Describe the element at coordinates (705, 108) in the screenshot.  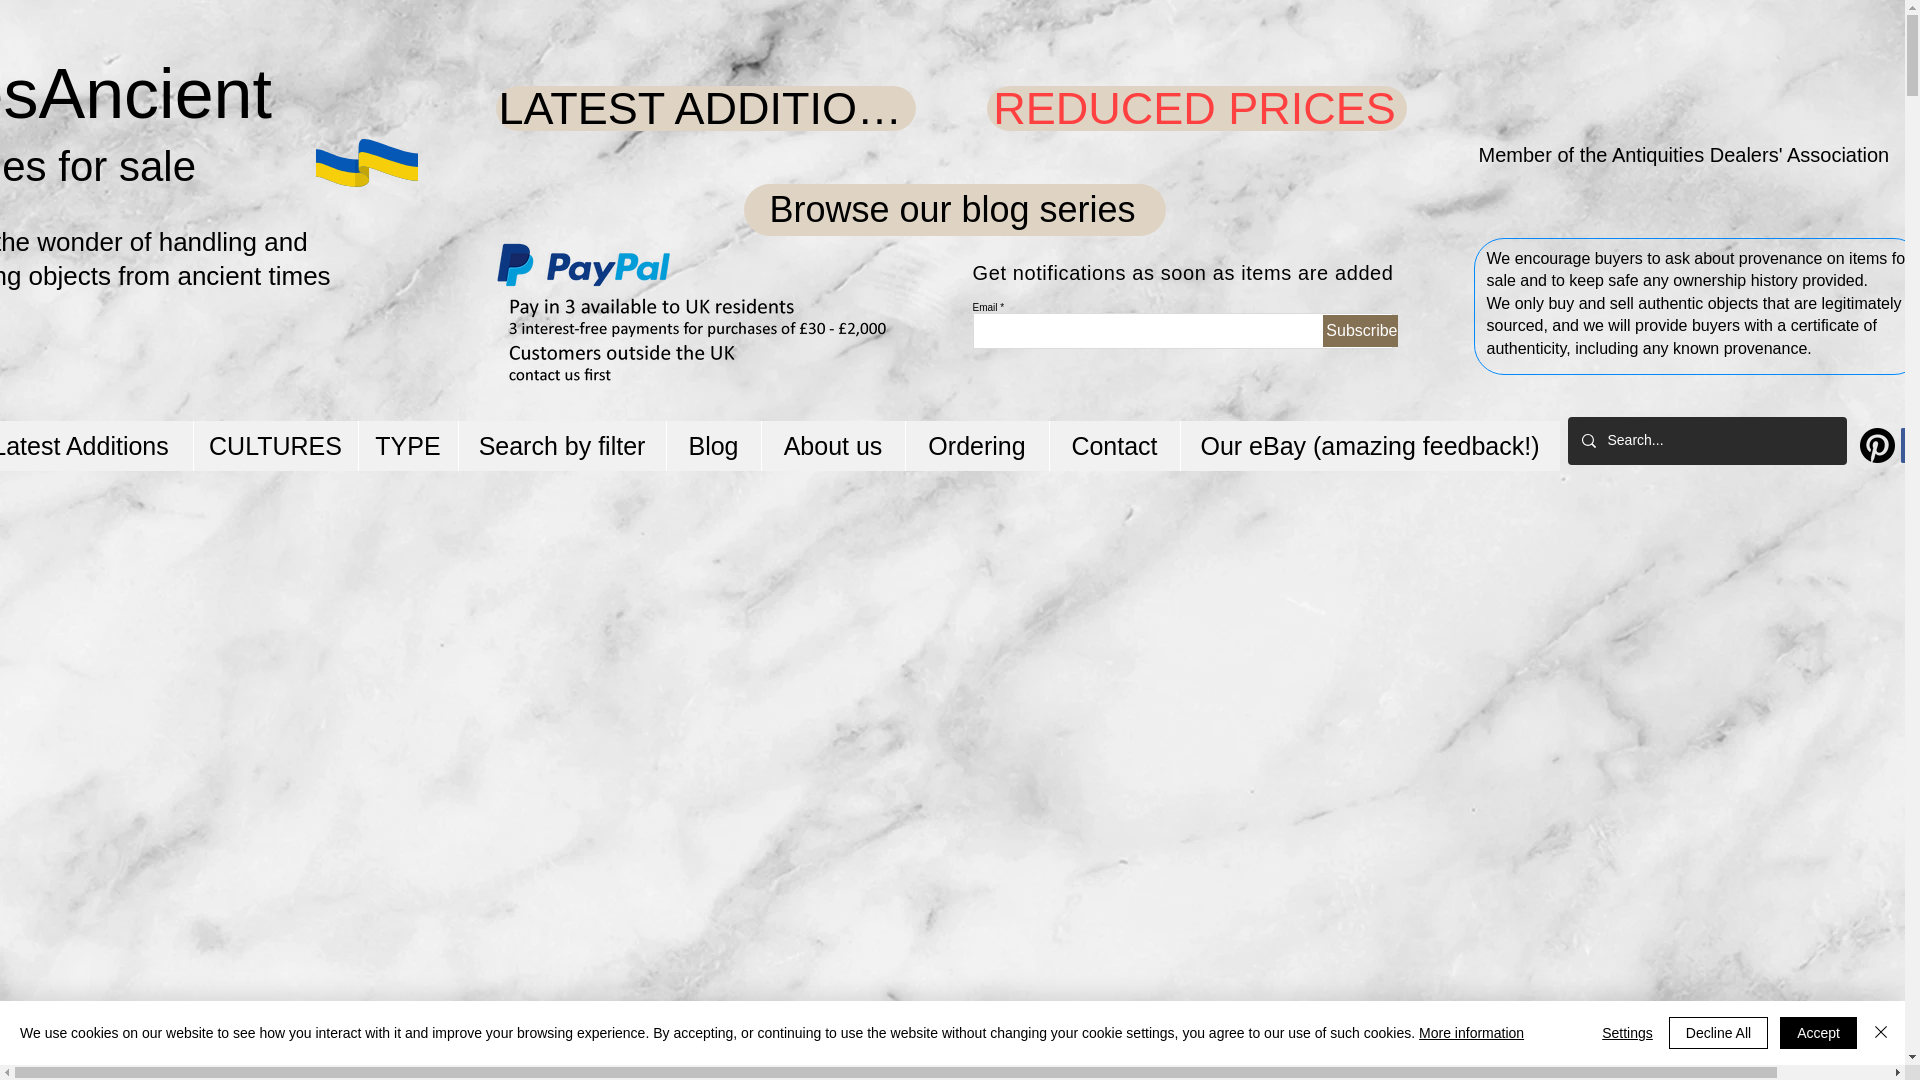
I see `LATEST ADDITIONS` at that location.